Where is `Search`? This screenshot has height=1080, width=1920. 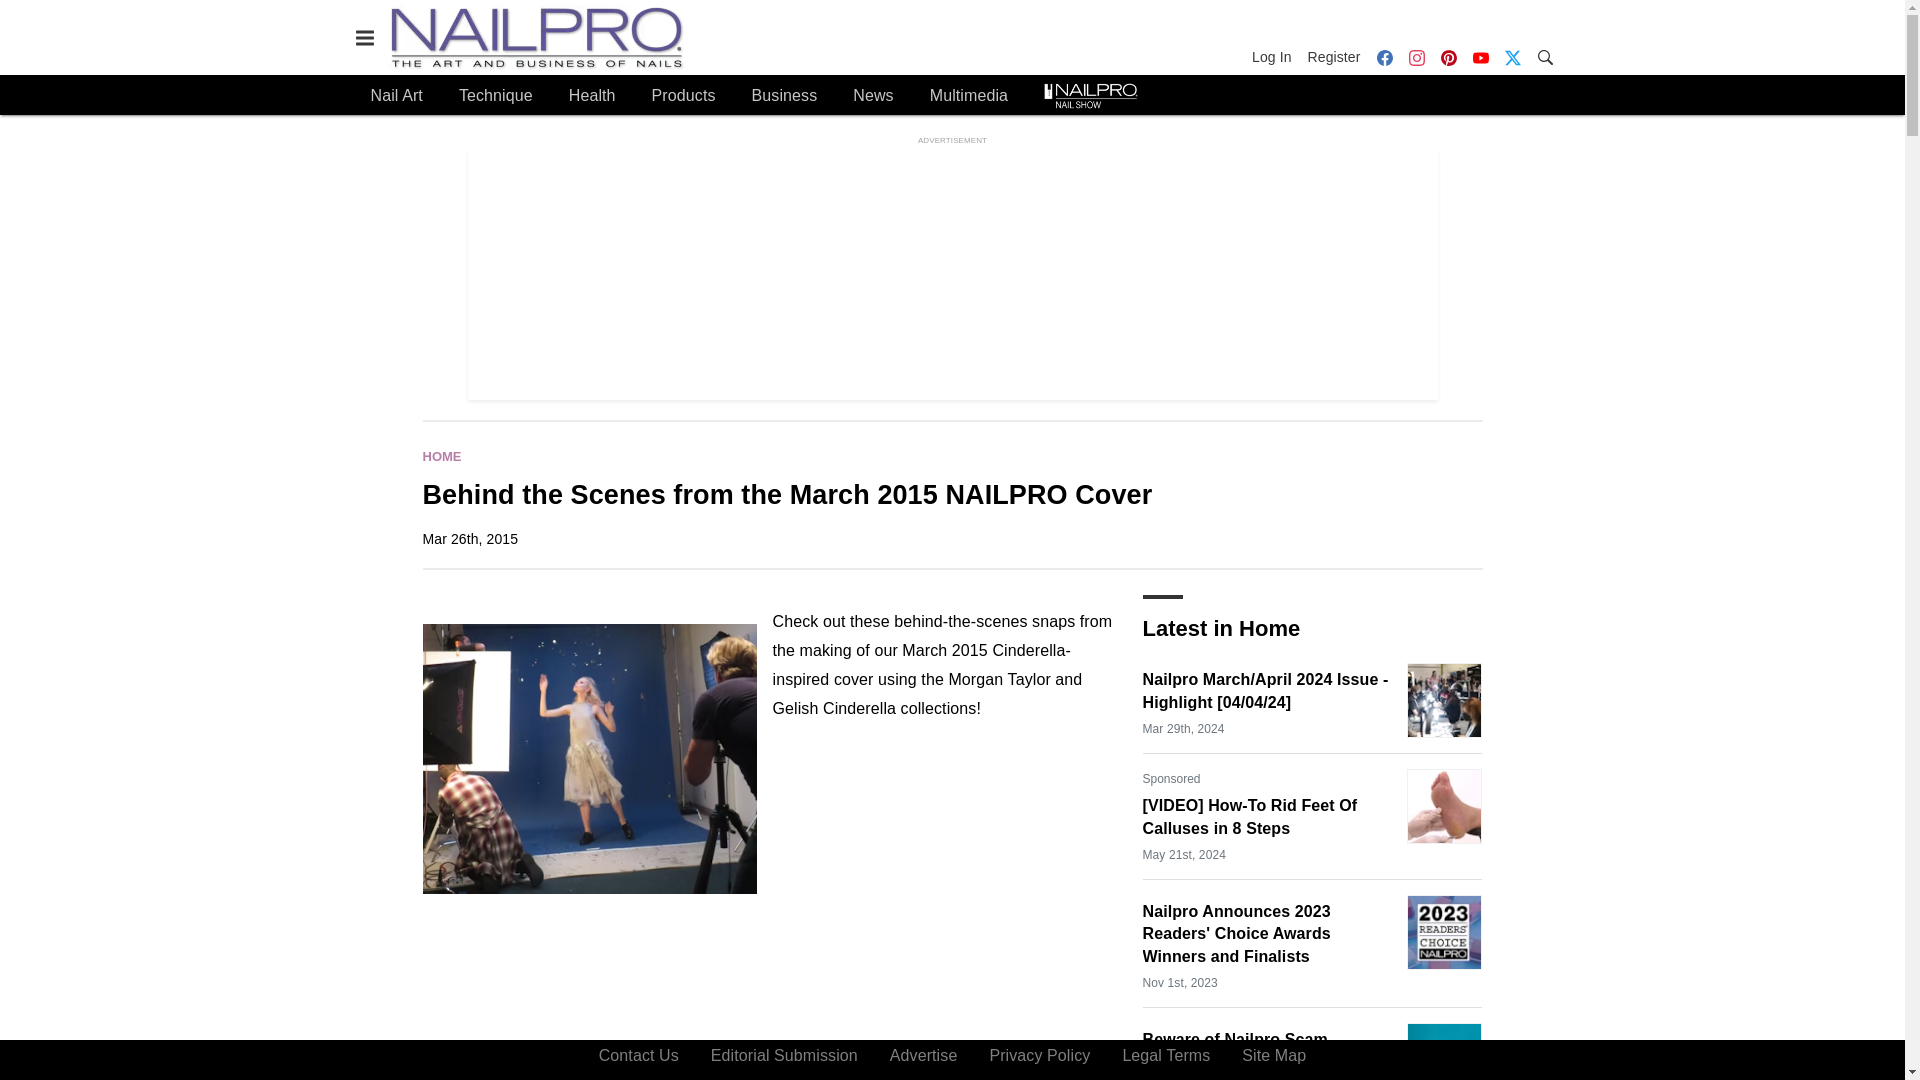
Search is located at coordinates (1544, 56).